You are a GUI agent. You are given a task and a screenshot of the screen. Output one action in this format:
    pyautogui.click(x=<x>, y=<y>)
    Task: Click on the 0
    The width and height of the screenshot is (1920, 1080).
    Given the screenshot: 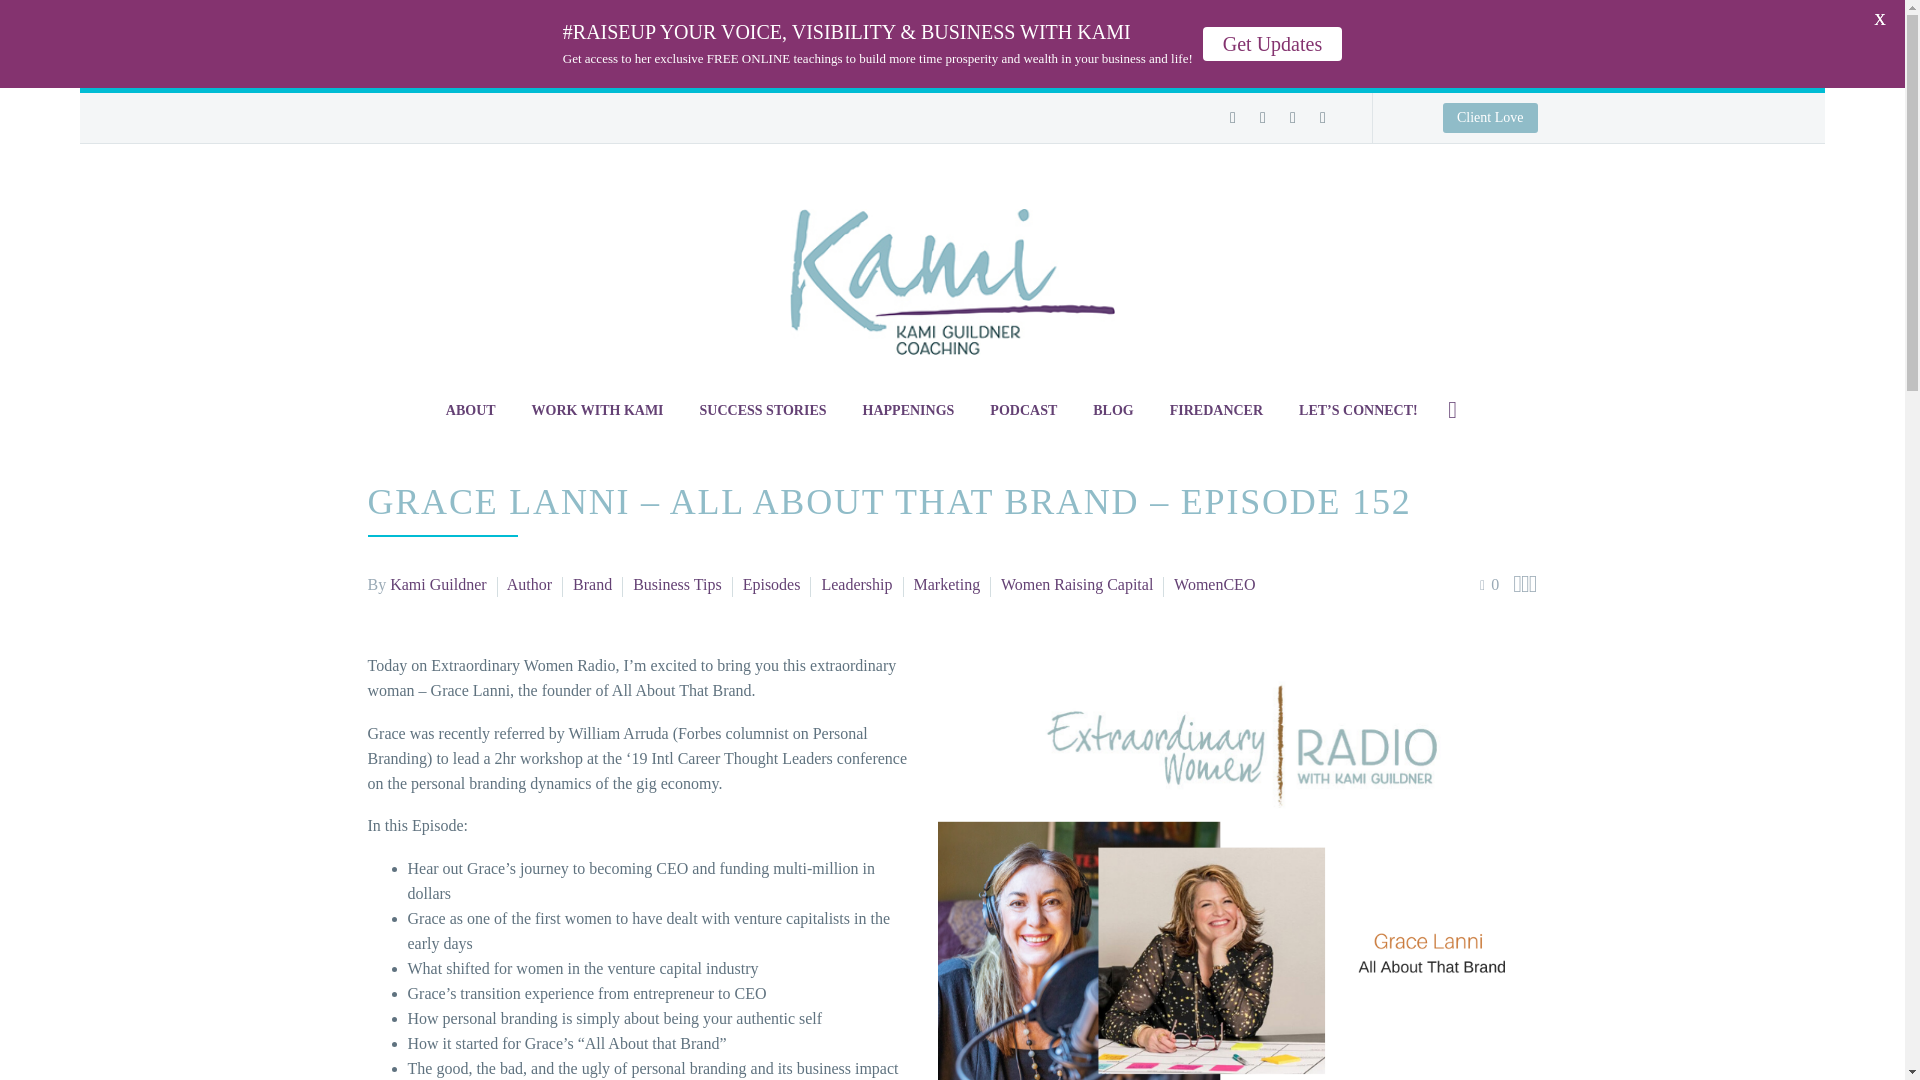 What is the action you would take?
    pyautogui.click(x=1490, y=584)
    